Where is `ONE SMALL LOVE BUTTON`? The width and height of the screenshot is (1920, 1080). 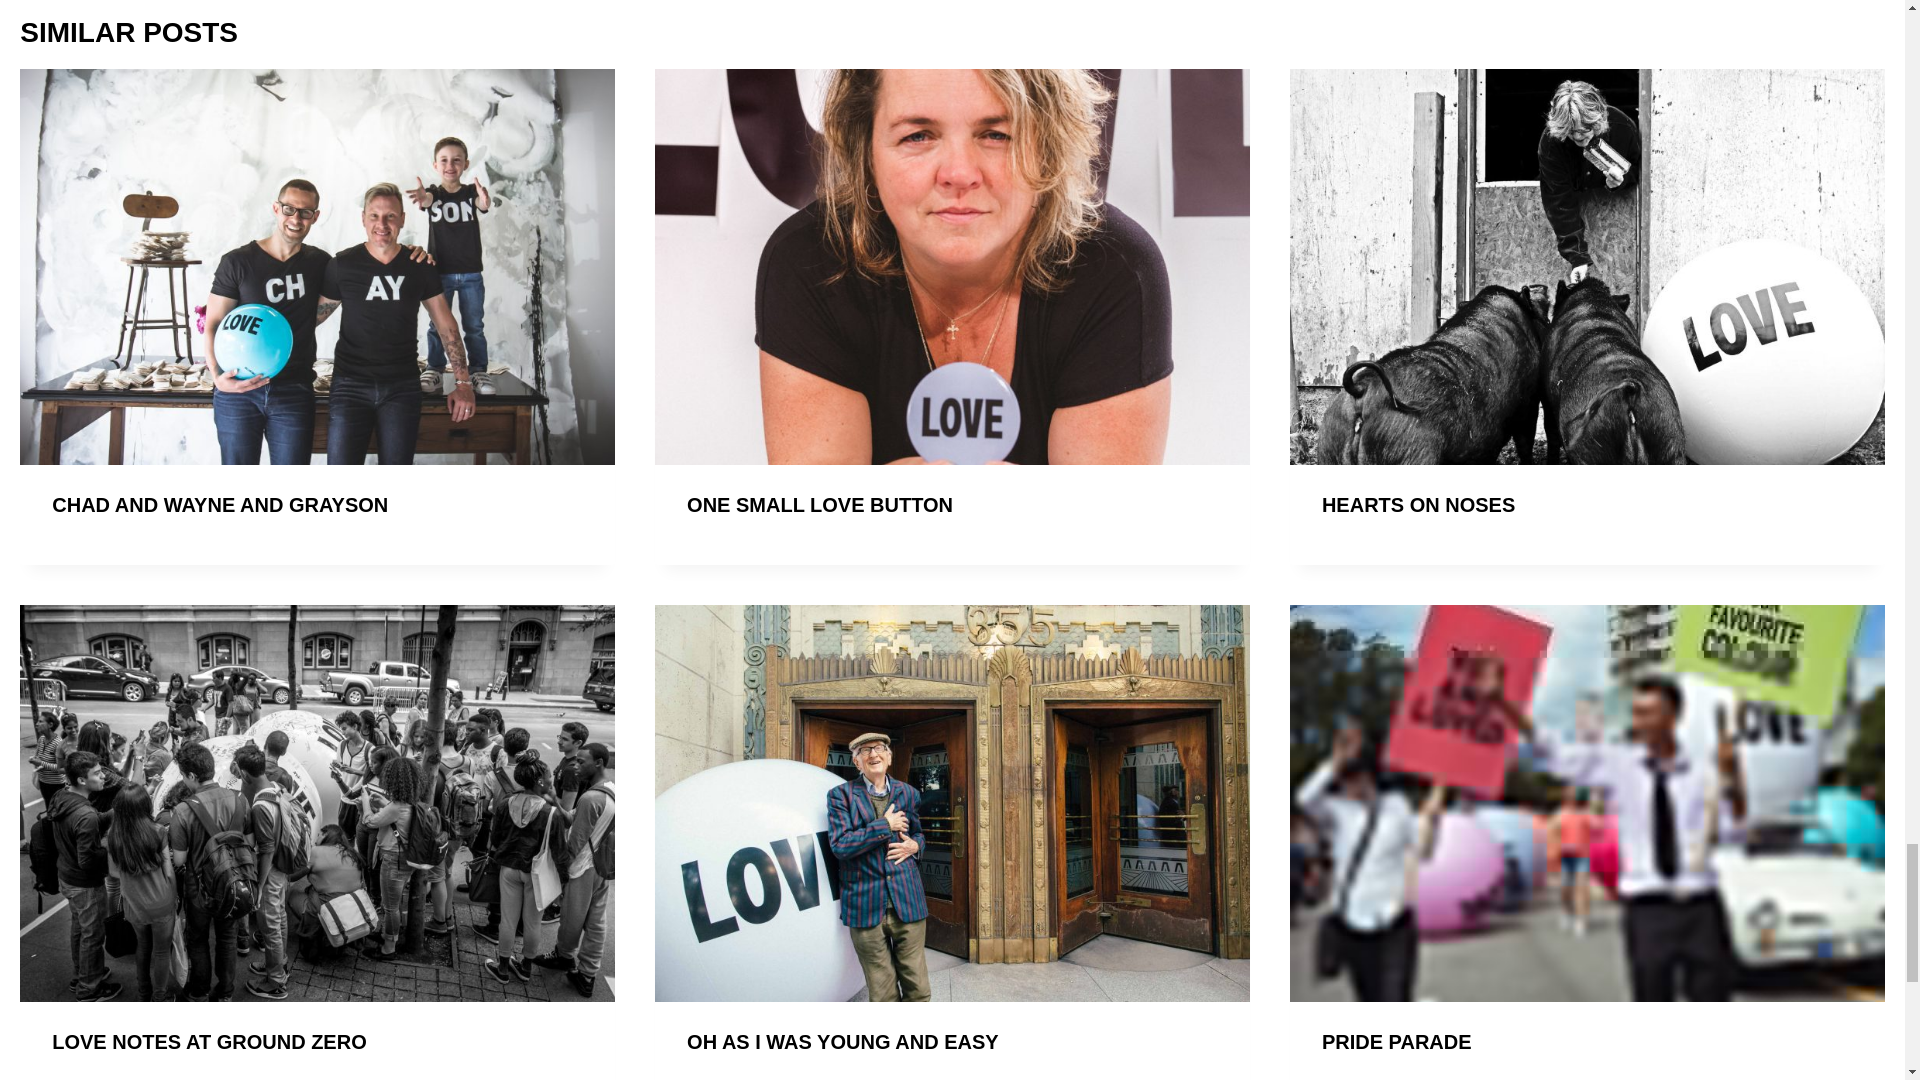 ONE SMALL LOVE BUTTON is located at coordinates (820, 504).